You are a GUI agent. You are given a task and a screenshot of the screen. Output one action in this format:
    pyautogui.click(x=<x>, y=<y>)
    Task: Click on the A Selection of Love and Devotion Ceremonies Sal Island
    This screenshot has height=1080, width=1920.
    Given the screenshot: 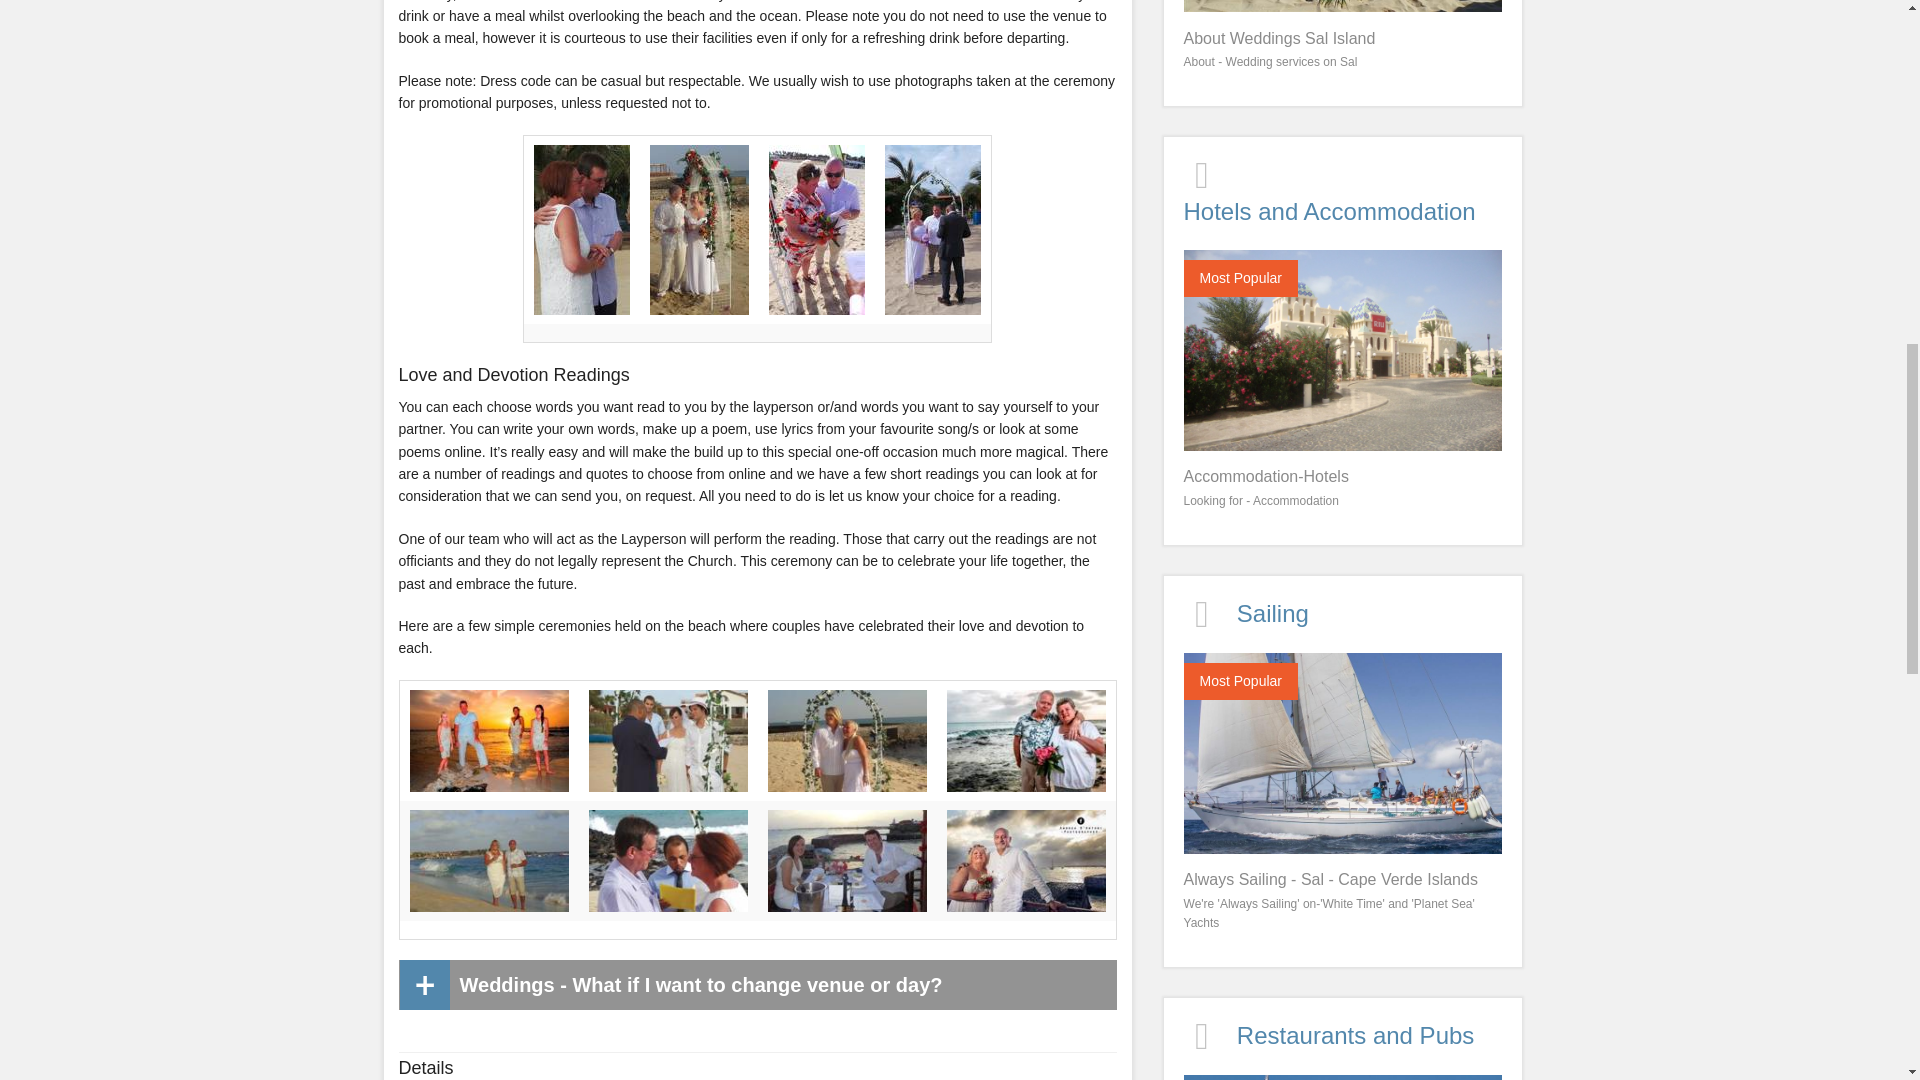 What is the action you would take?
    pyautogui.click(x=489, y=859)
    